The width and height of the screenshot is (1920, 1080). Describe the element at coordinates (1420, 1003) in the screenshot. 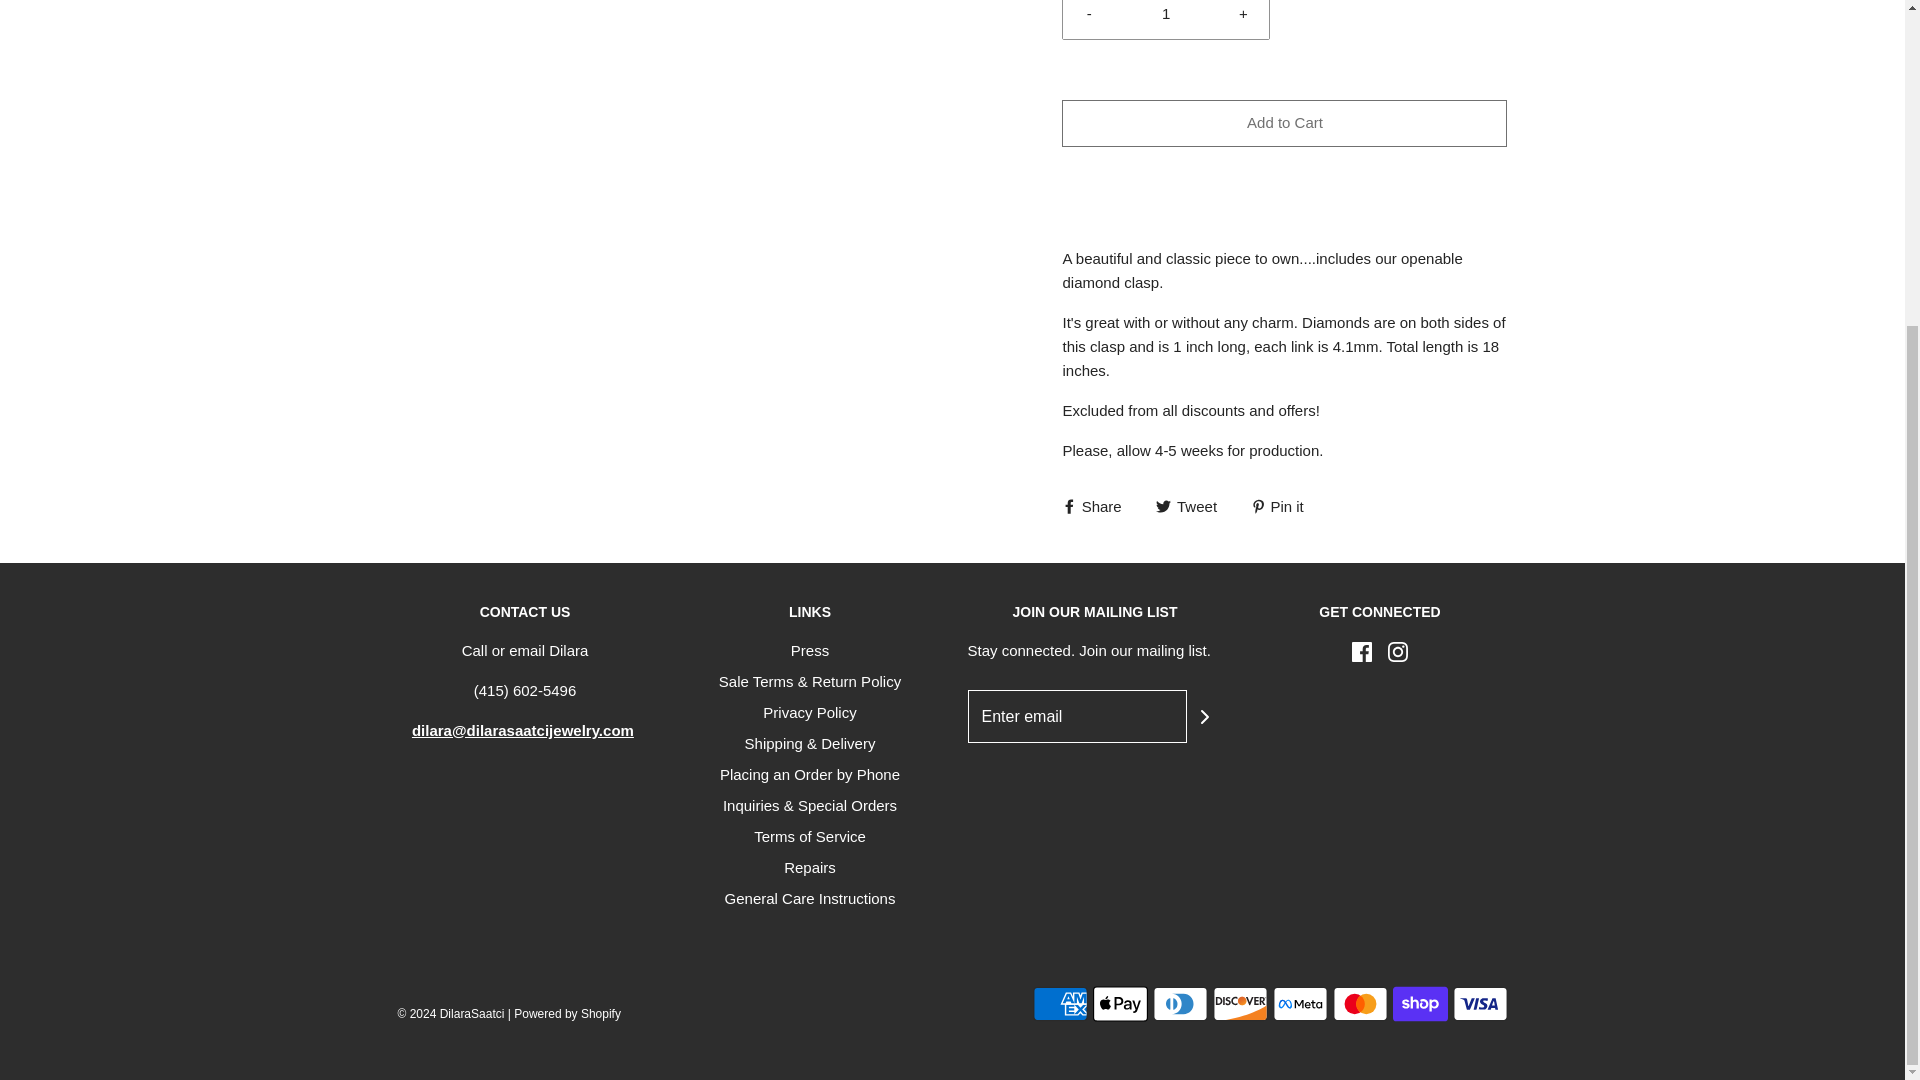

I see `Shop Pay` at that location.